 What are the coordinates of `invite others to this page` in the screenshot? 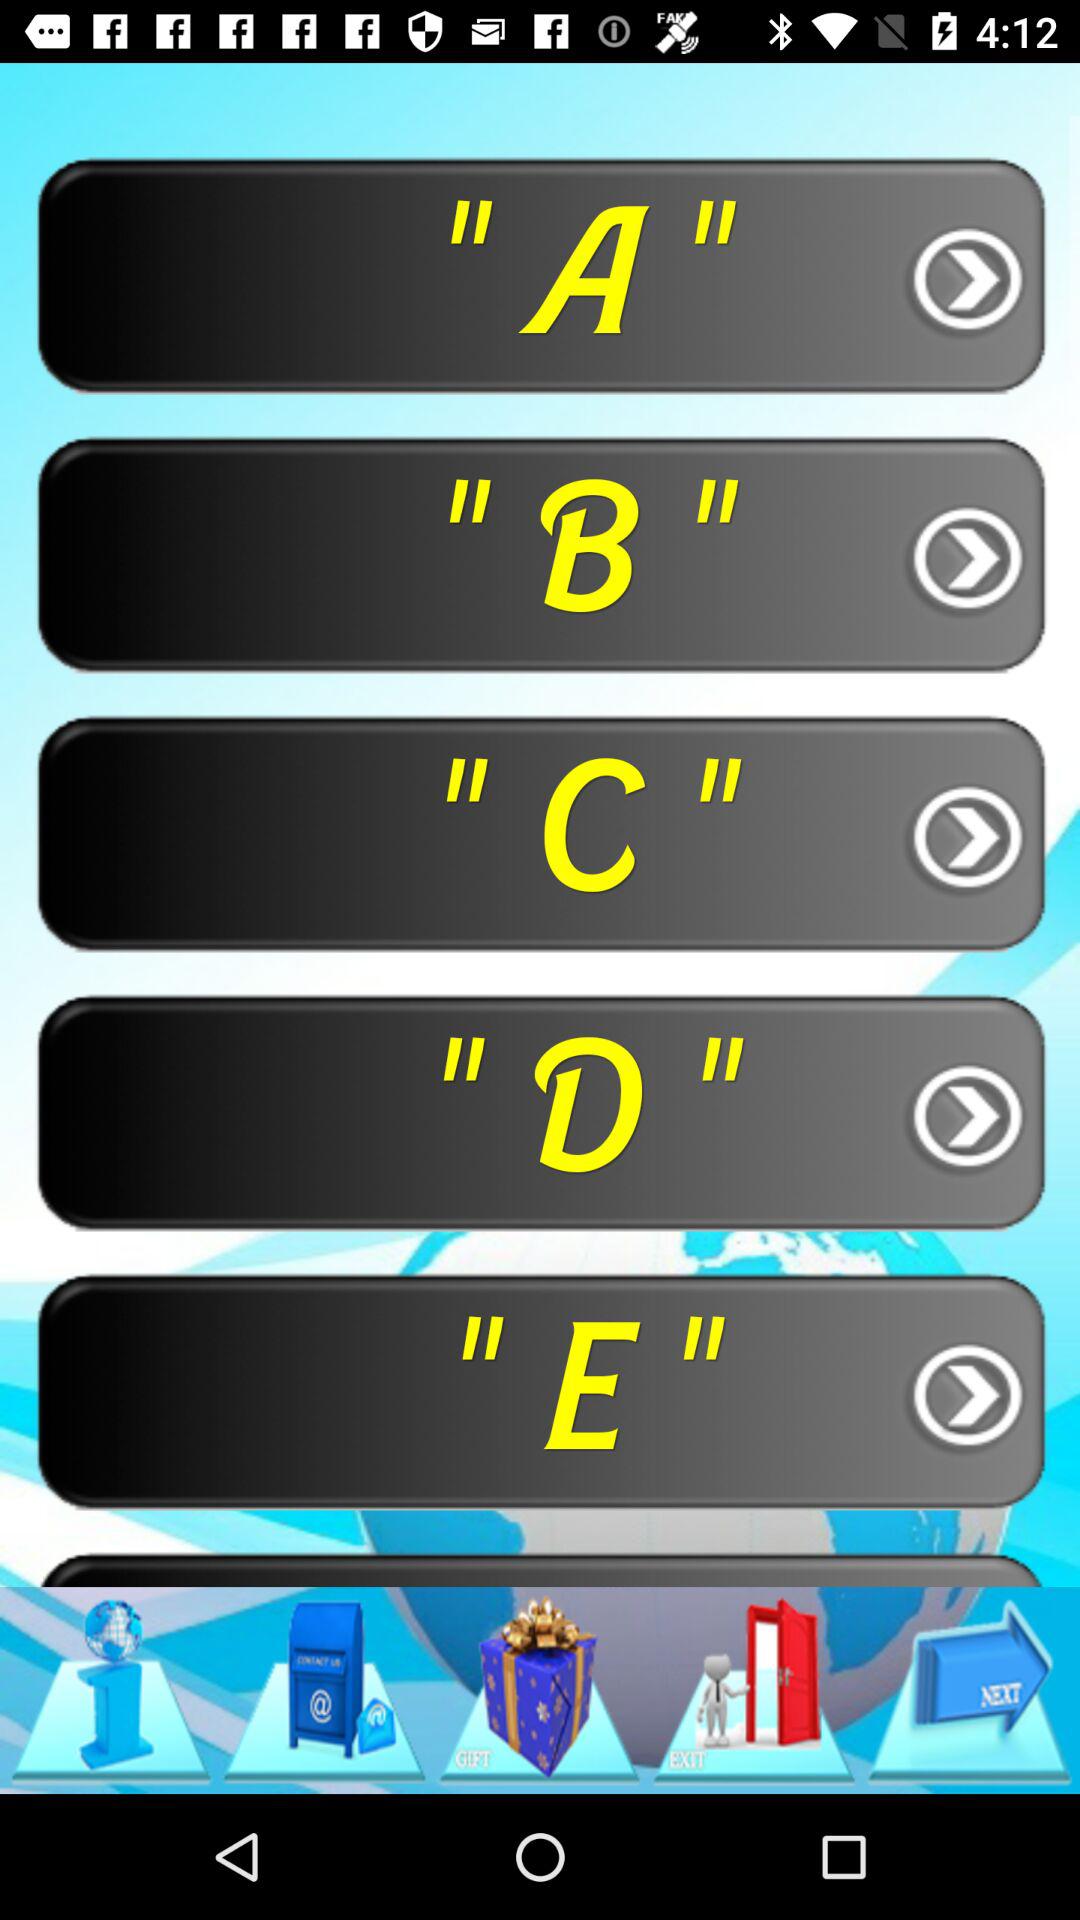 It's located at (754, 1690).